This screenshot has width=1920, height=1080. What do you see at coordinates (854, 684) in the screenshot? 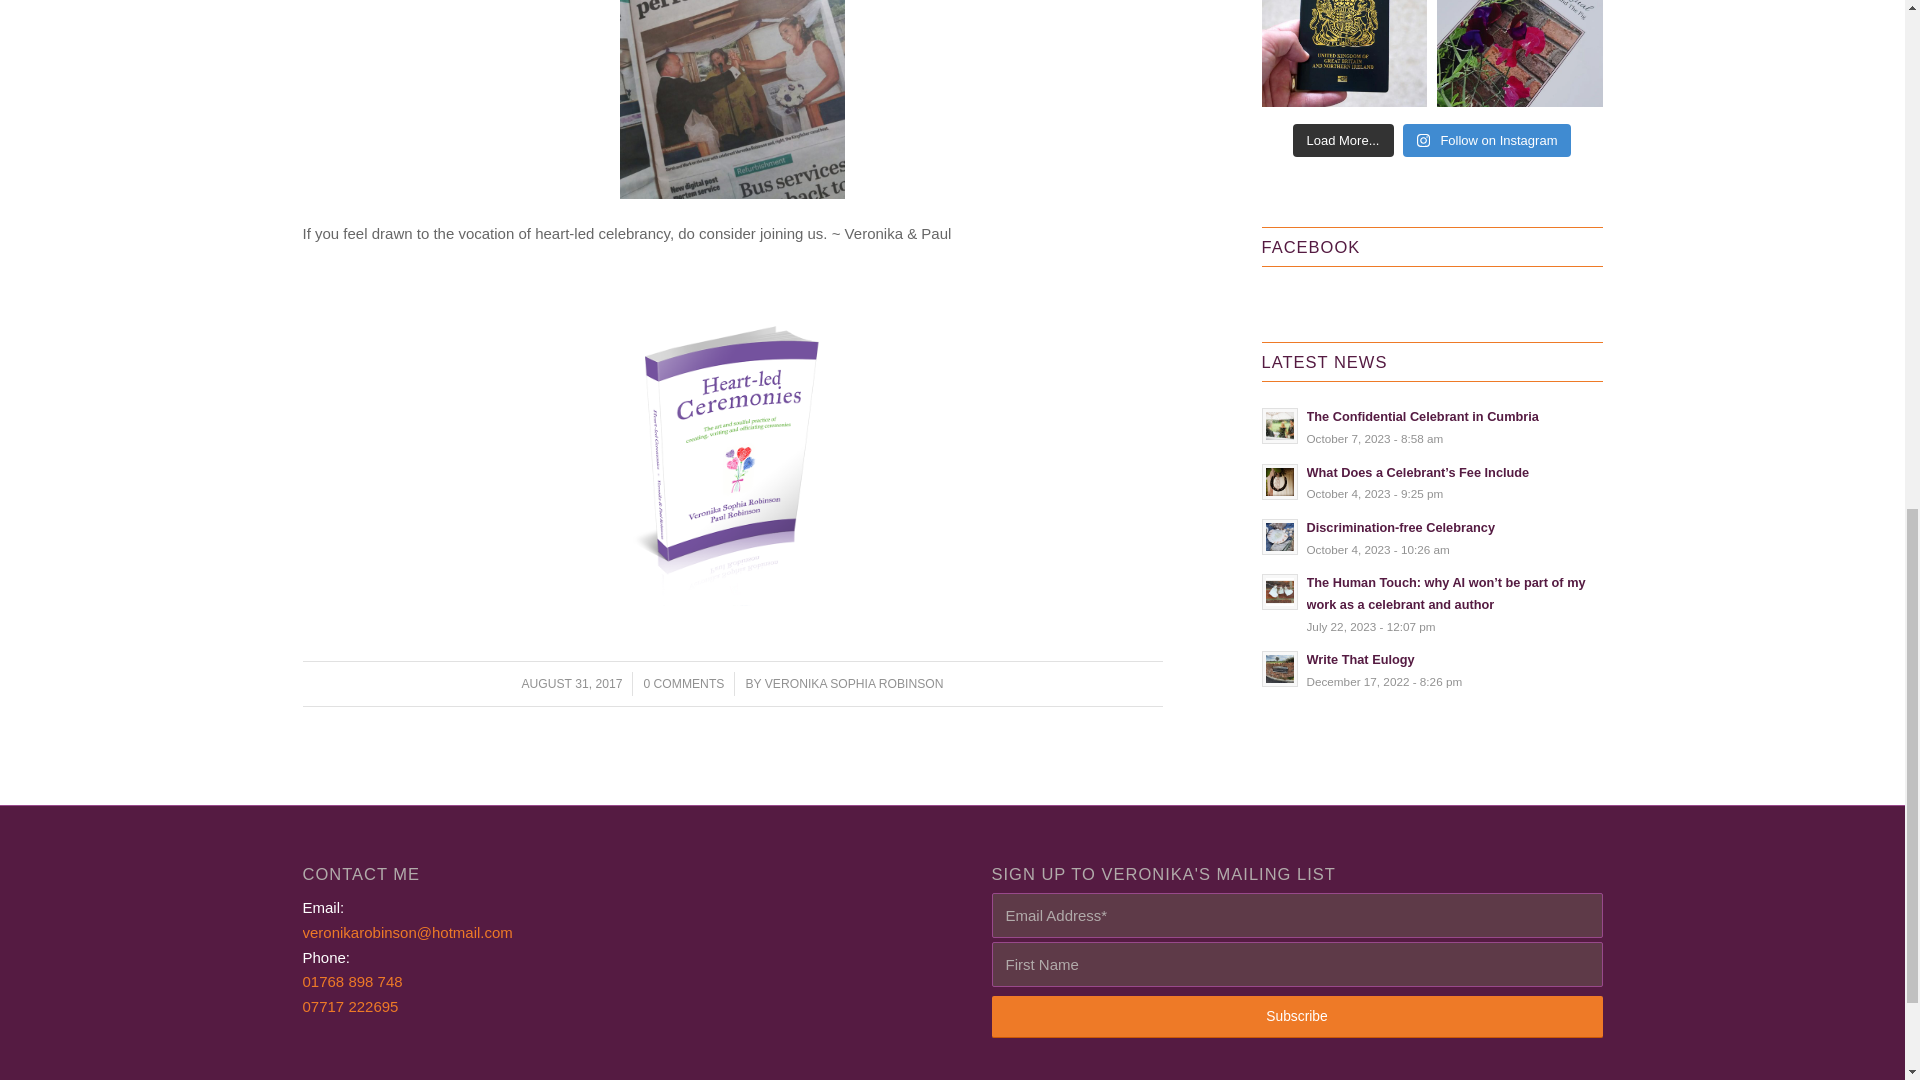
I see `Posts by Veronika Sophia Robinson` at bounding box center [854, 684].